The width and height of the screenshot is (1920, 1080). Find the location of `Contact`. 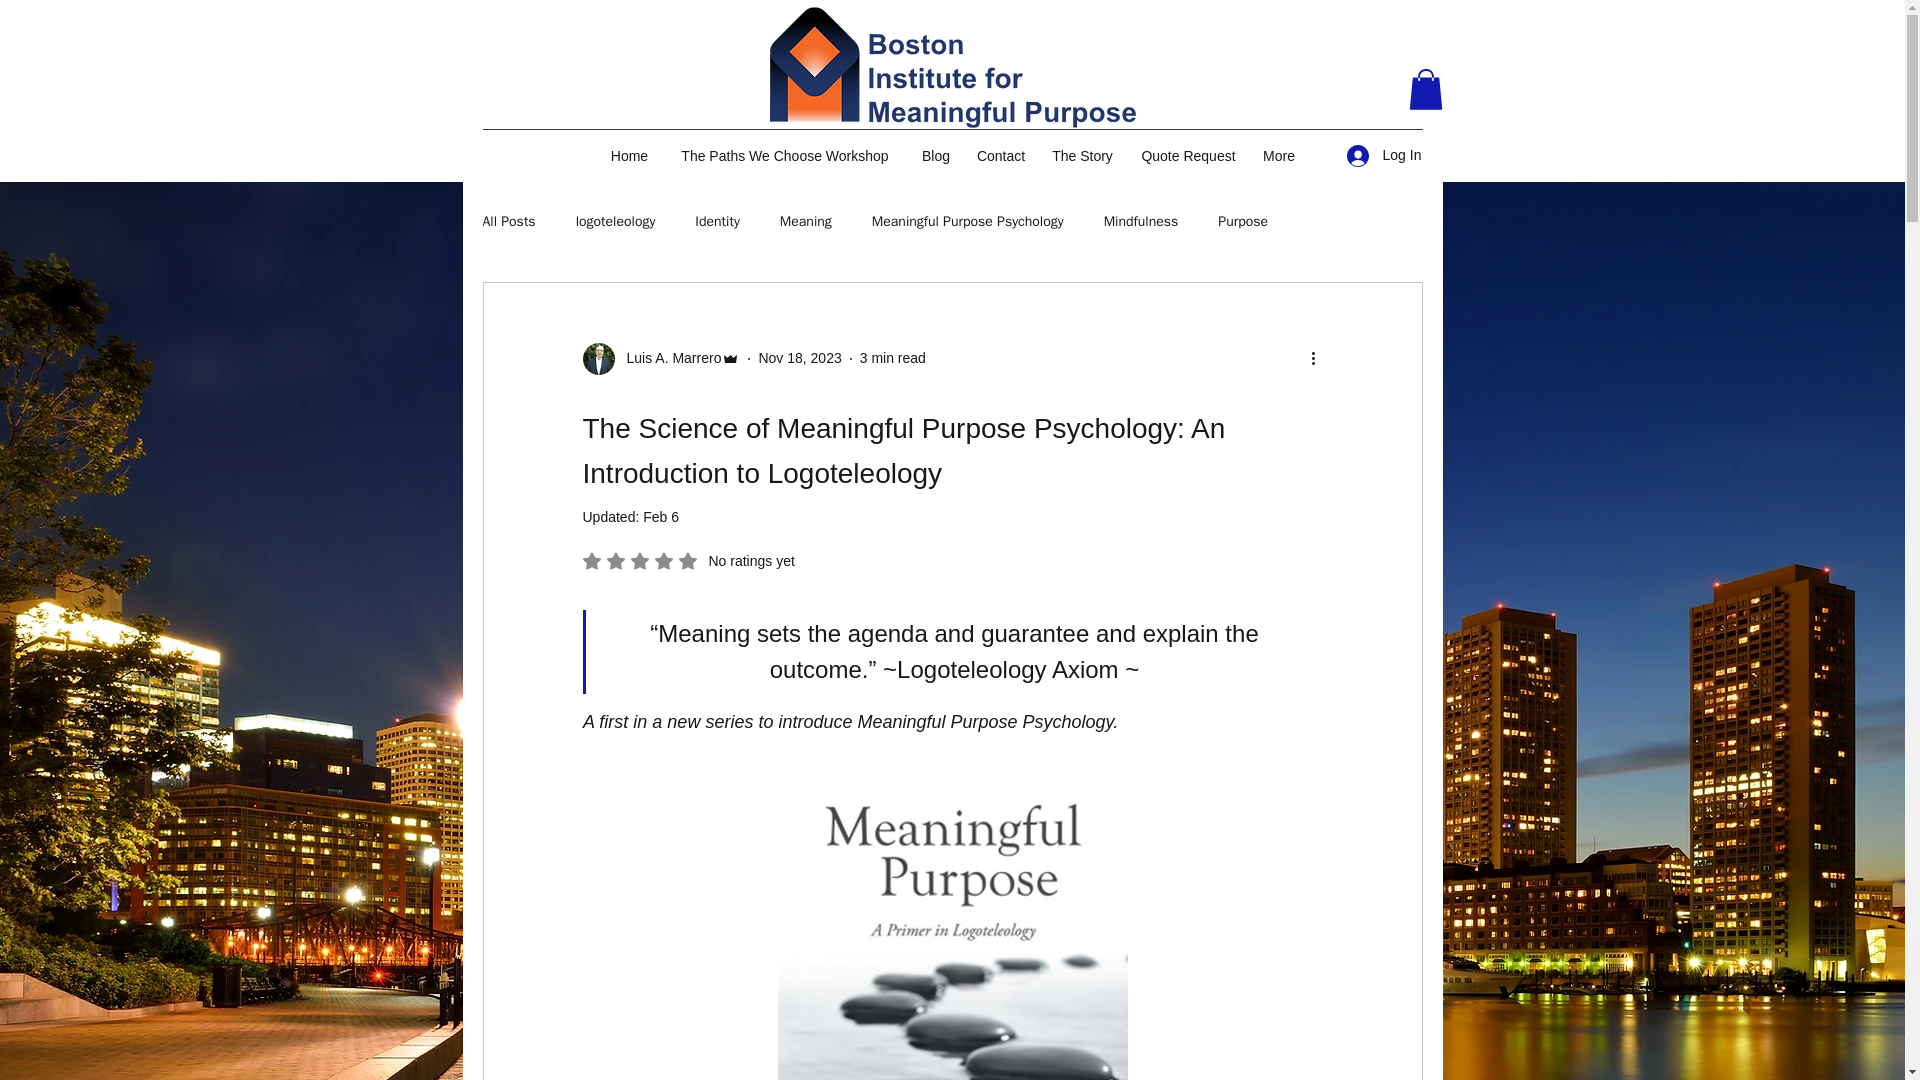

Contact is located at coordinates (1000, 156).